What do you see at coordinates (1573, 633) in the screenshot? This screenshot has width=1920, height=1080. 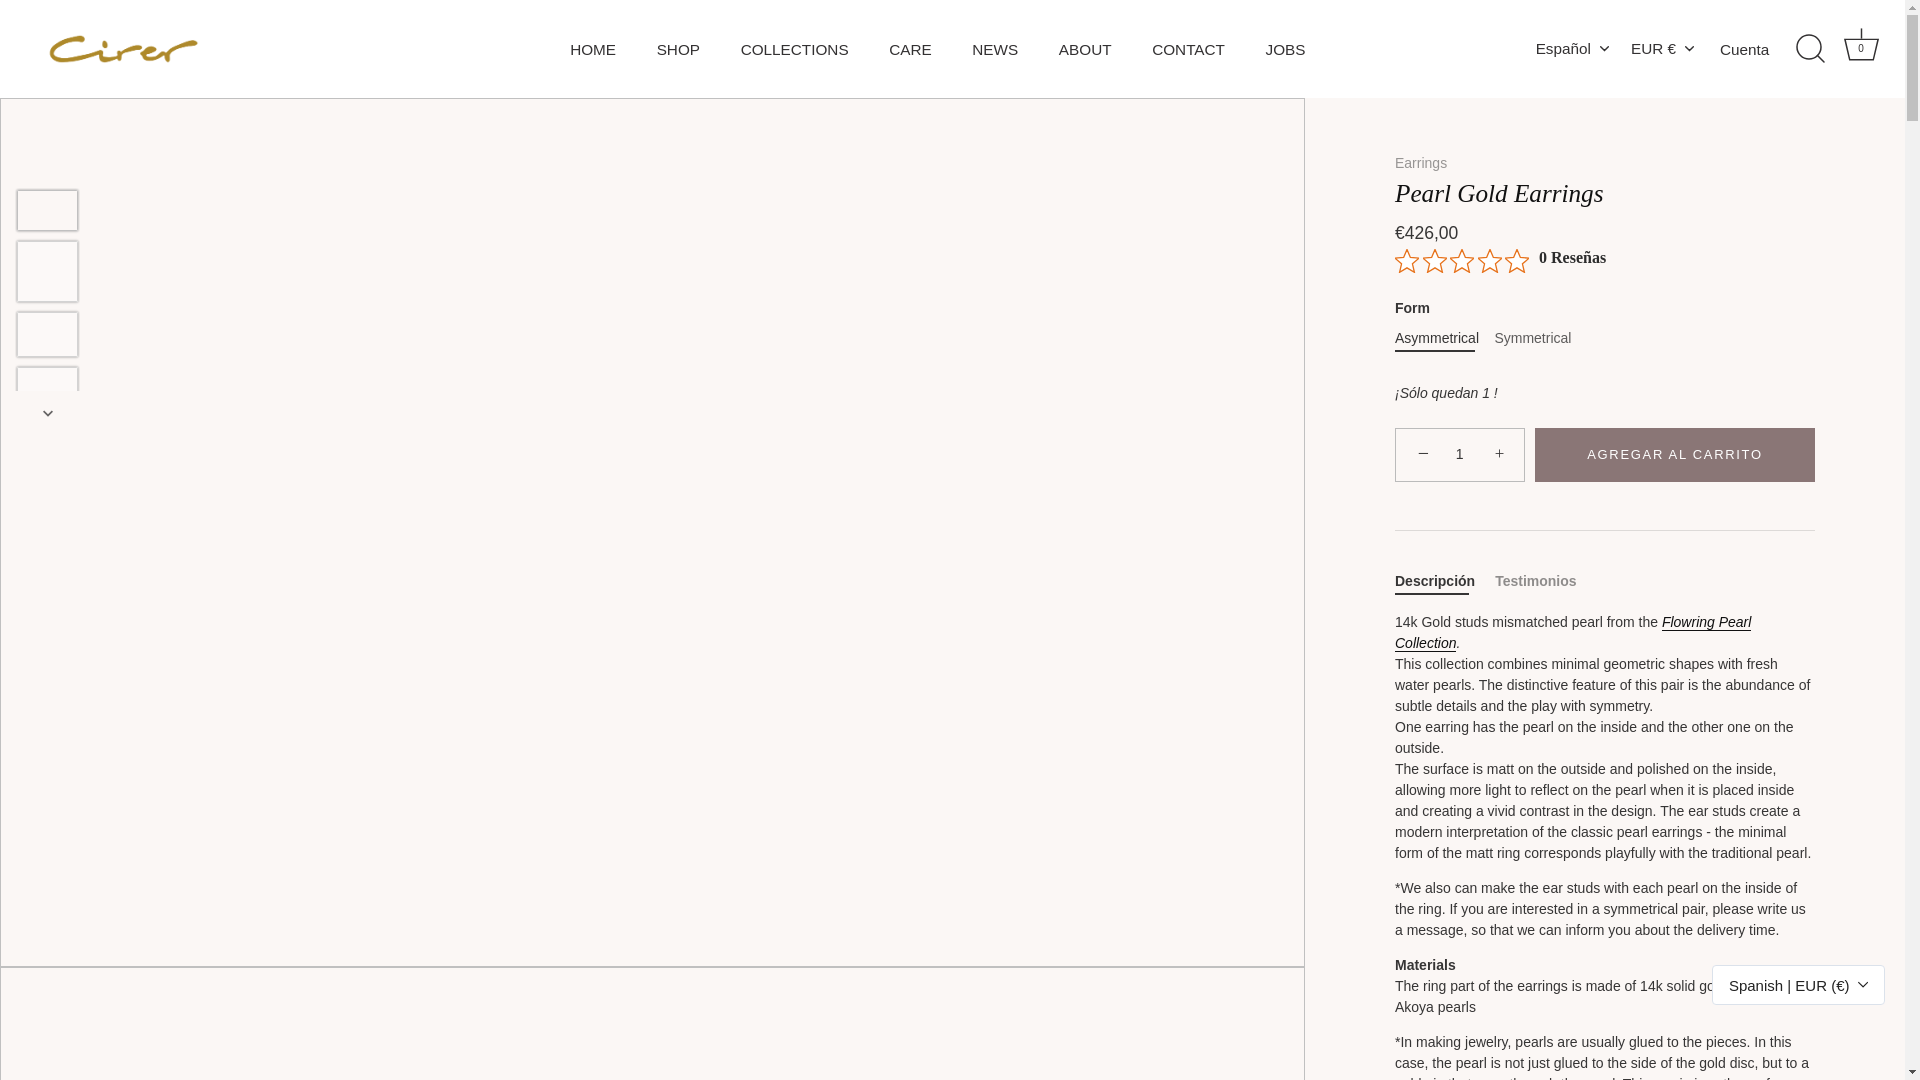 I see `JOBS` at bounding box center [1573, 633].